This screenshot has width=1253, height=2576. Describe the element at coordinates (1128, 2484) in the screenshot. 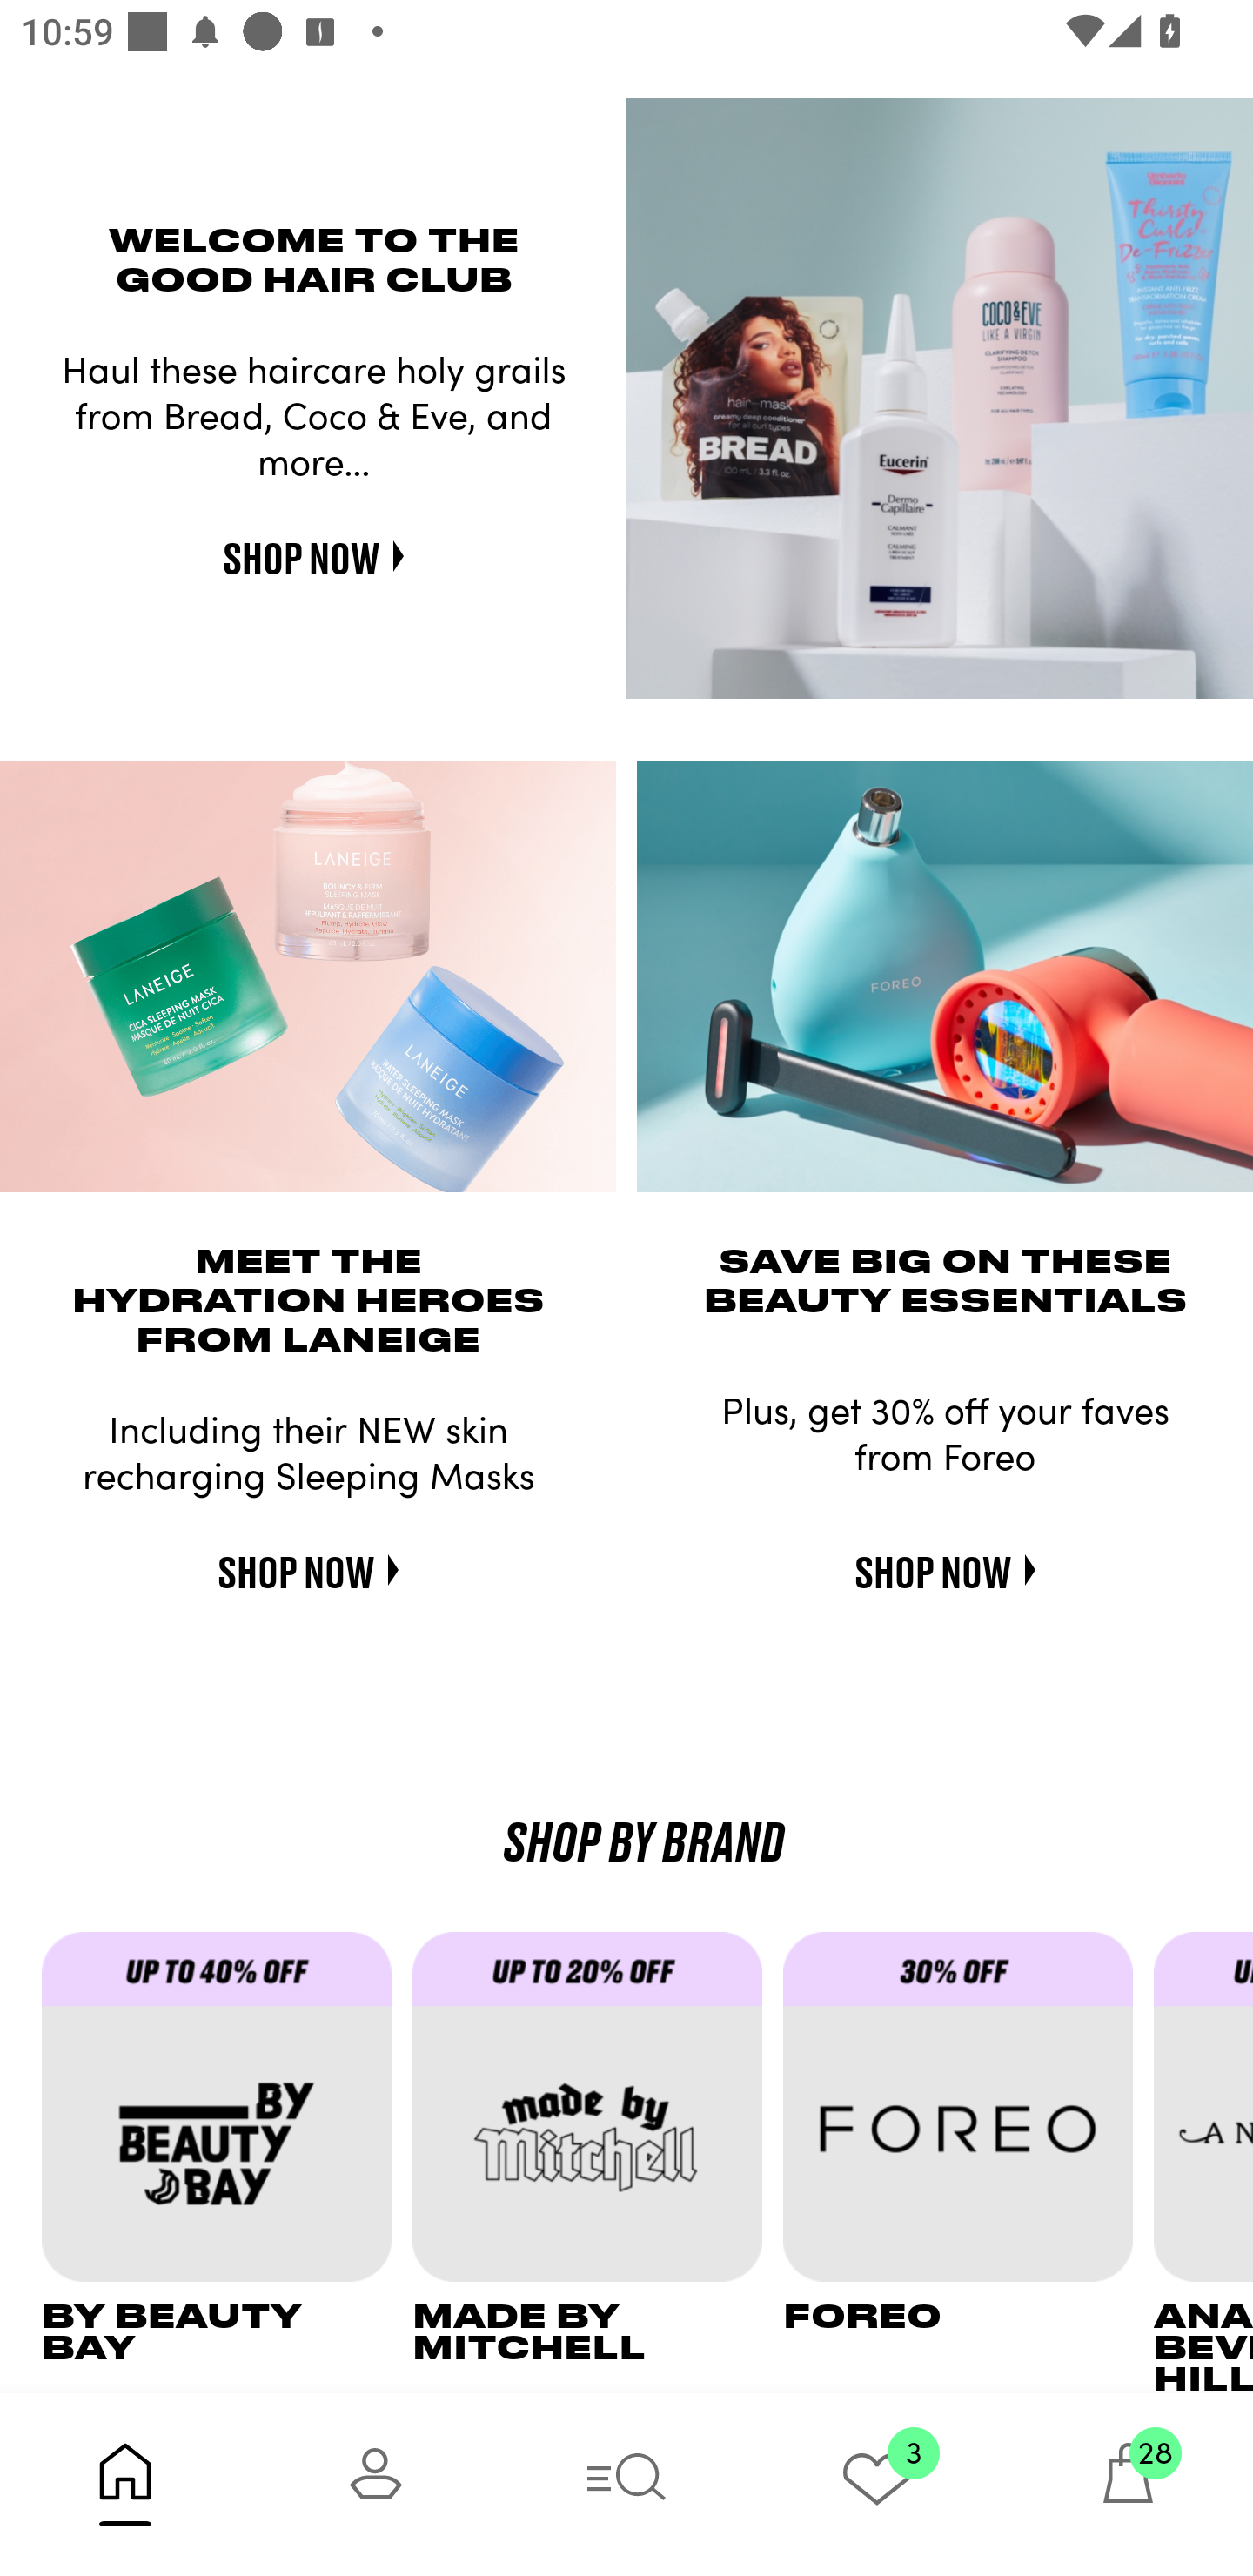

I see `28` at that location.